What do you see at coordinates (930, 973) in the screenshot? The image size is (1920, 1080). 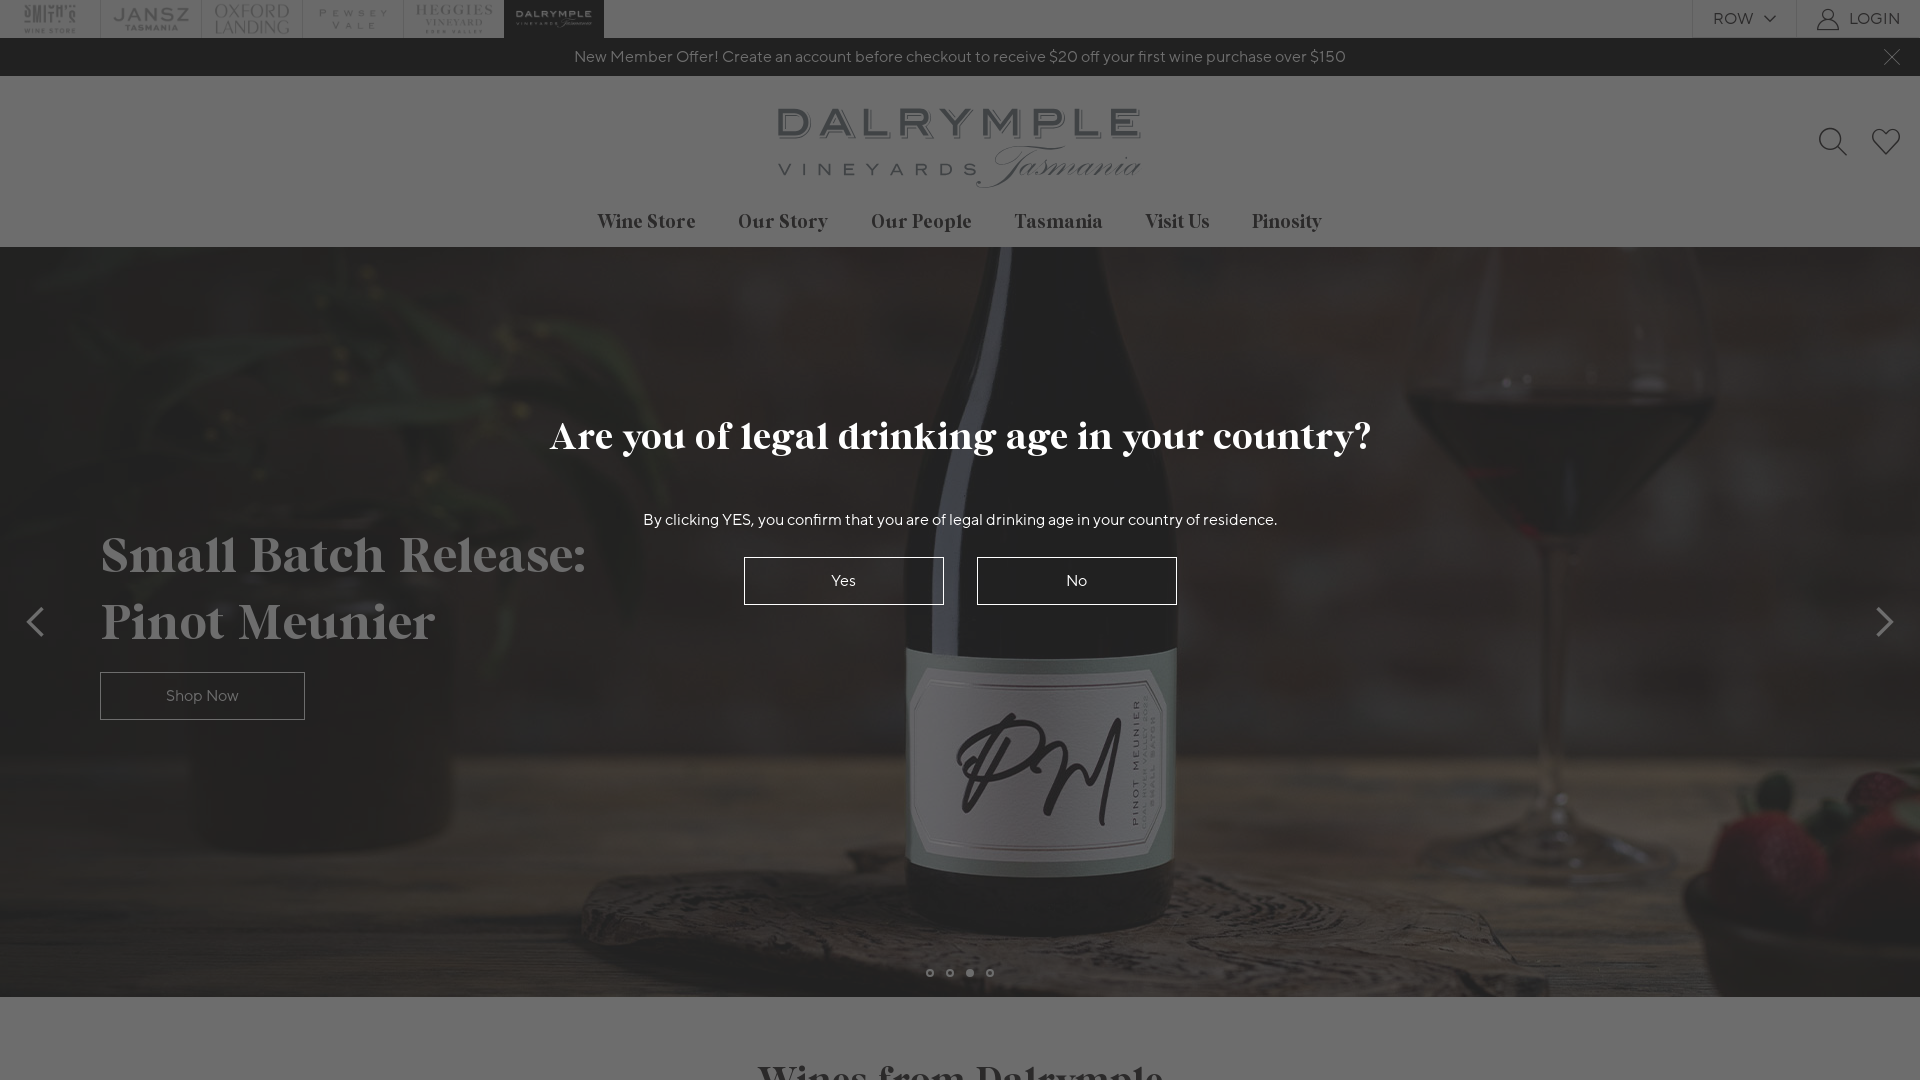 I see `1` at bounding box center [930, 973].